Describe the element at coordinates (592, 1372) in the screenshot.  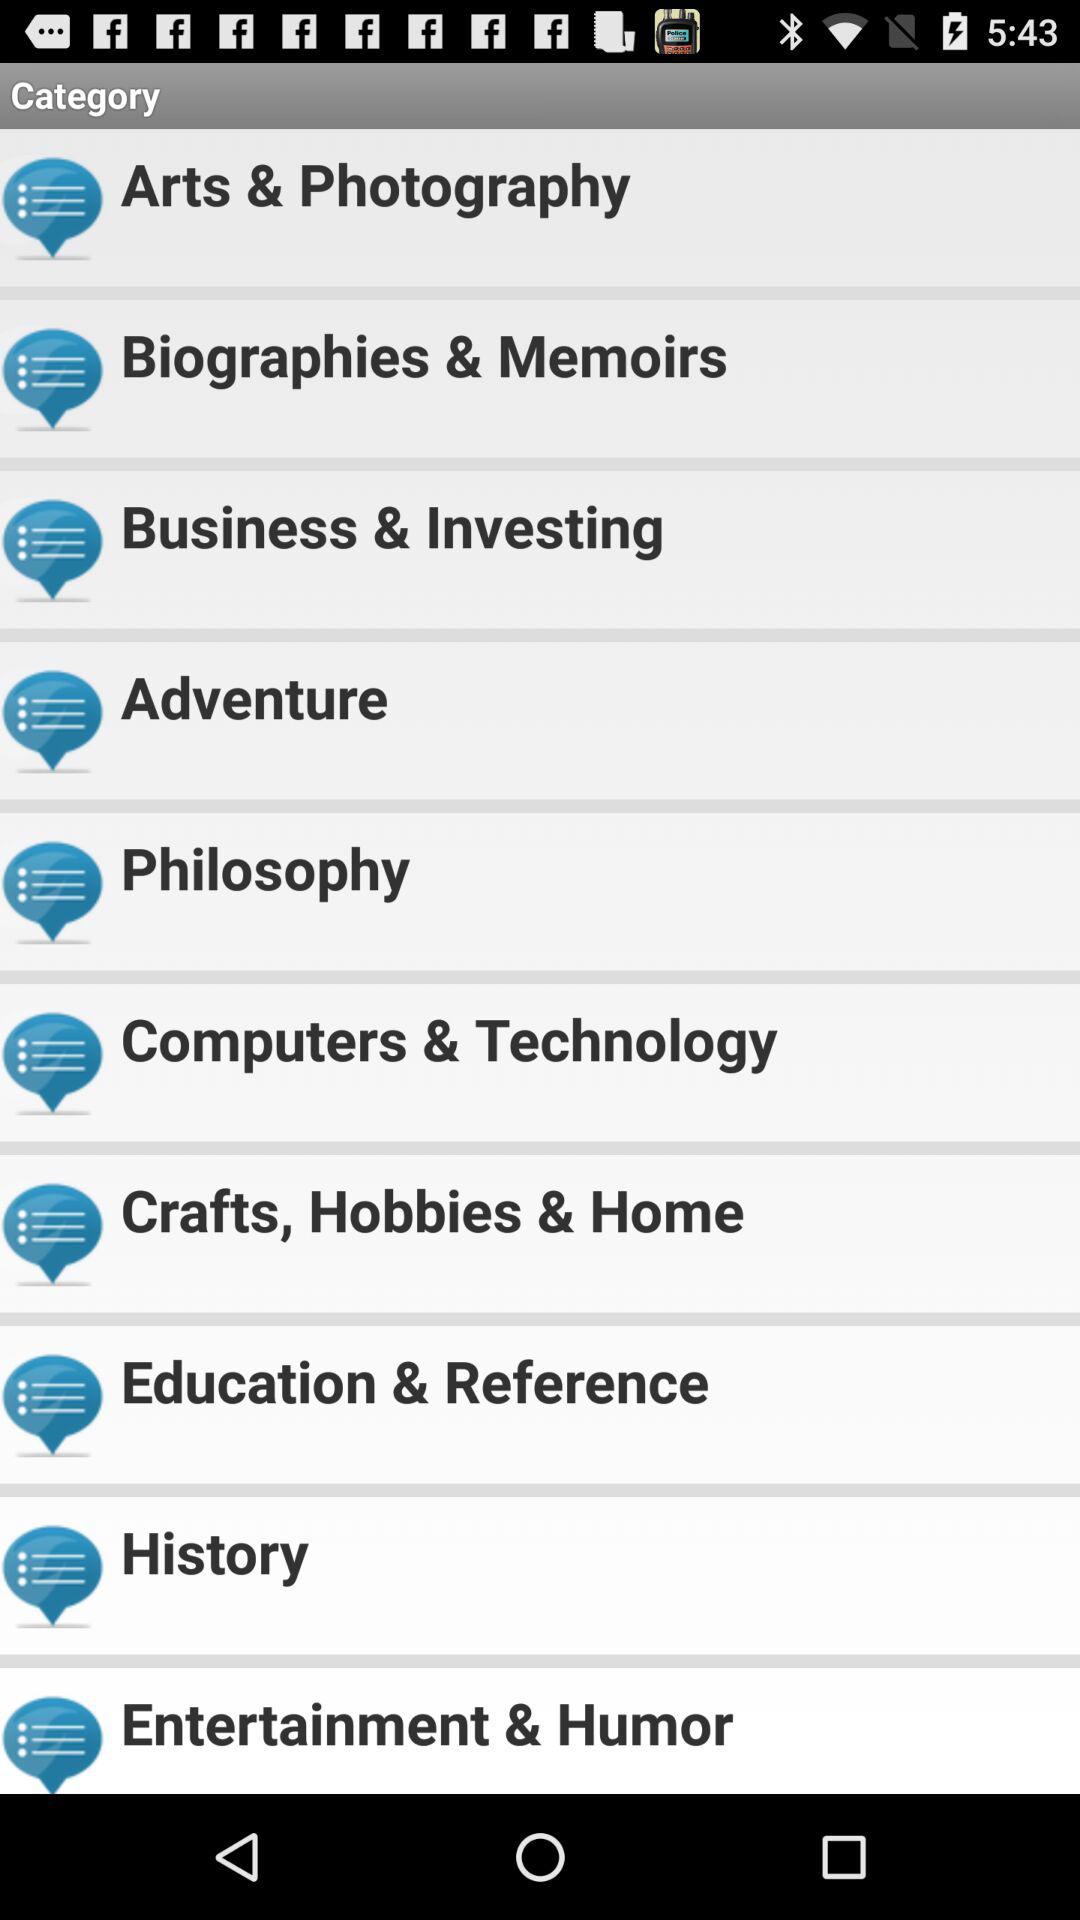
I see `select the education & reference icon` at that location.